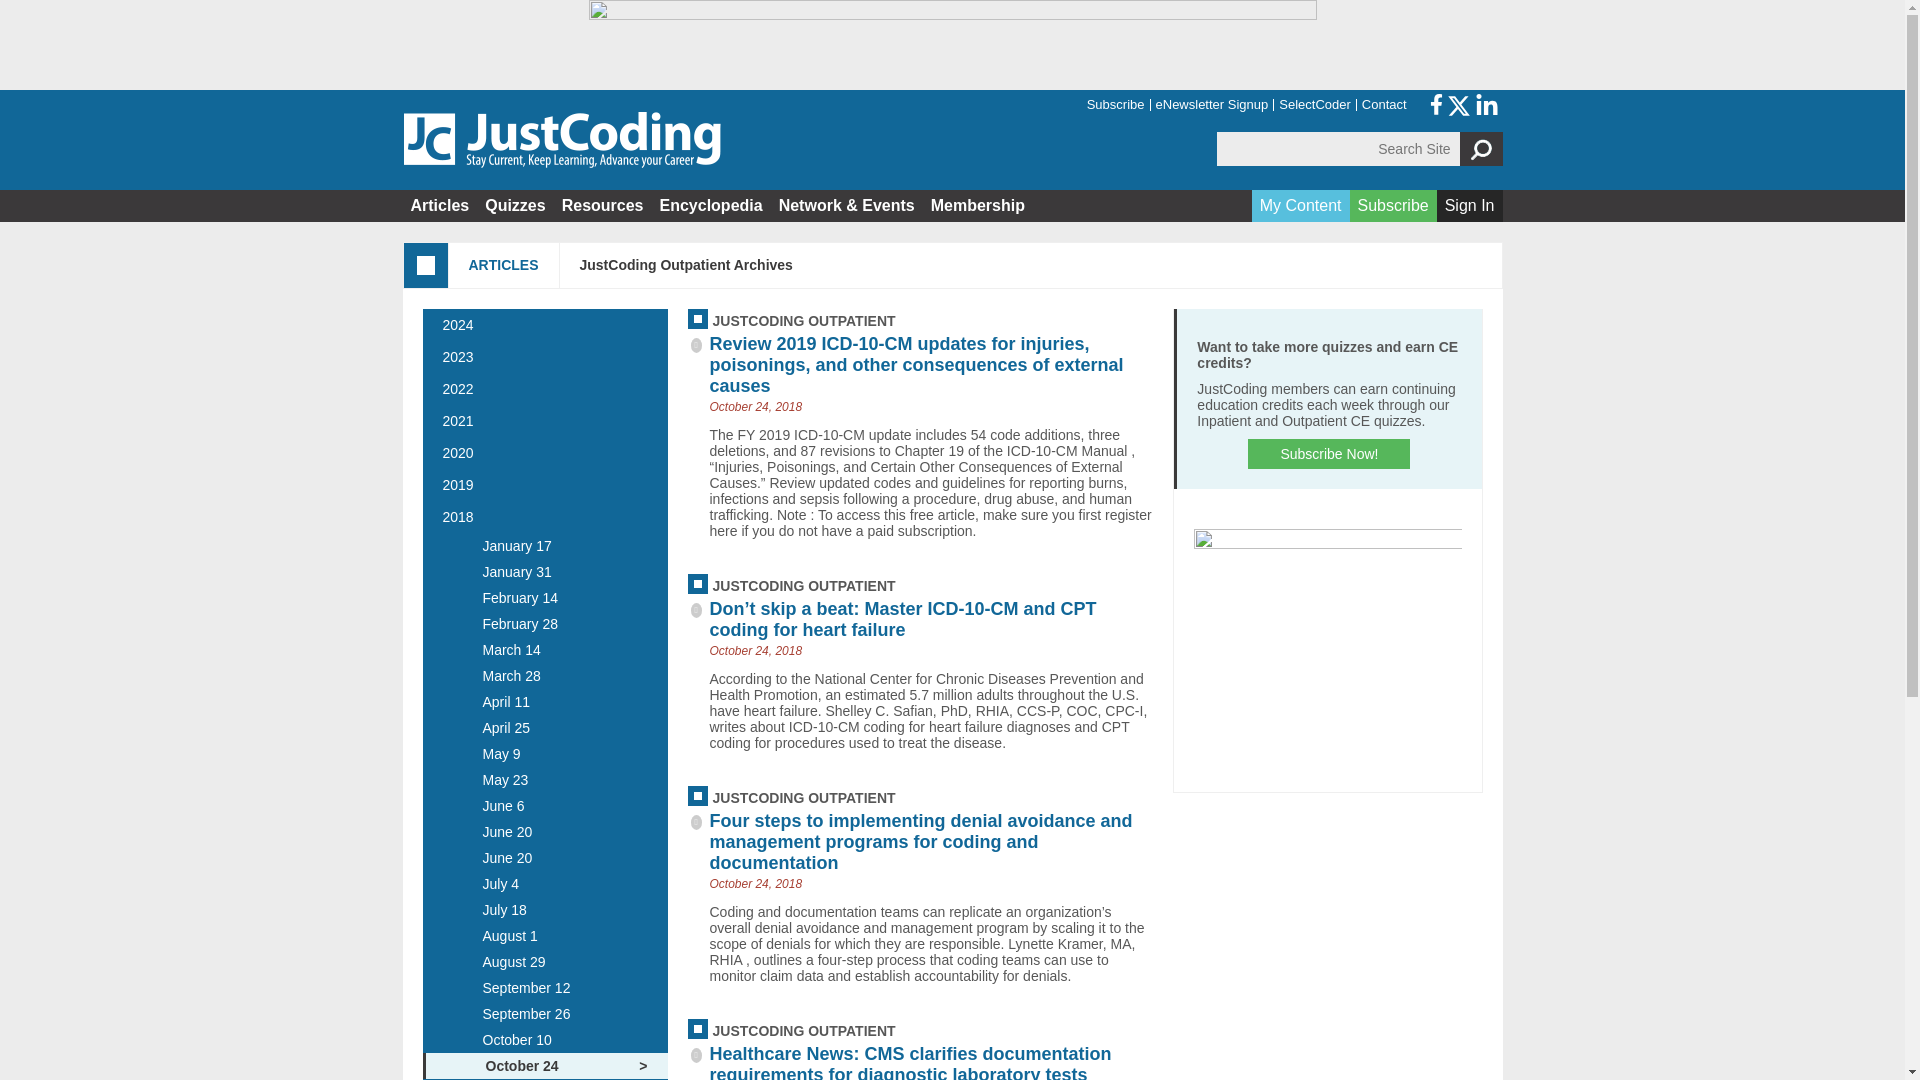 The width and height of the screenshot is (1920, 1080). Describe the element at coordinates (561, 140) in the screenshot. I see `Home` at that location.